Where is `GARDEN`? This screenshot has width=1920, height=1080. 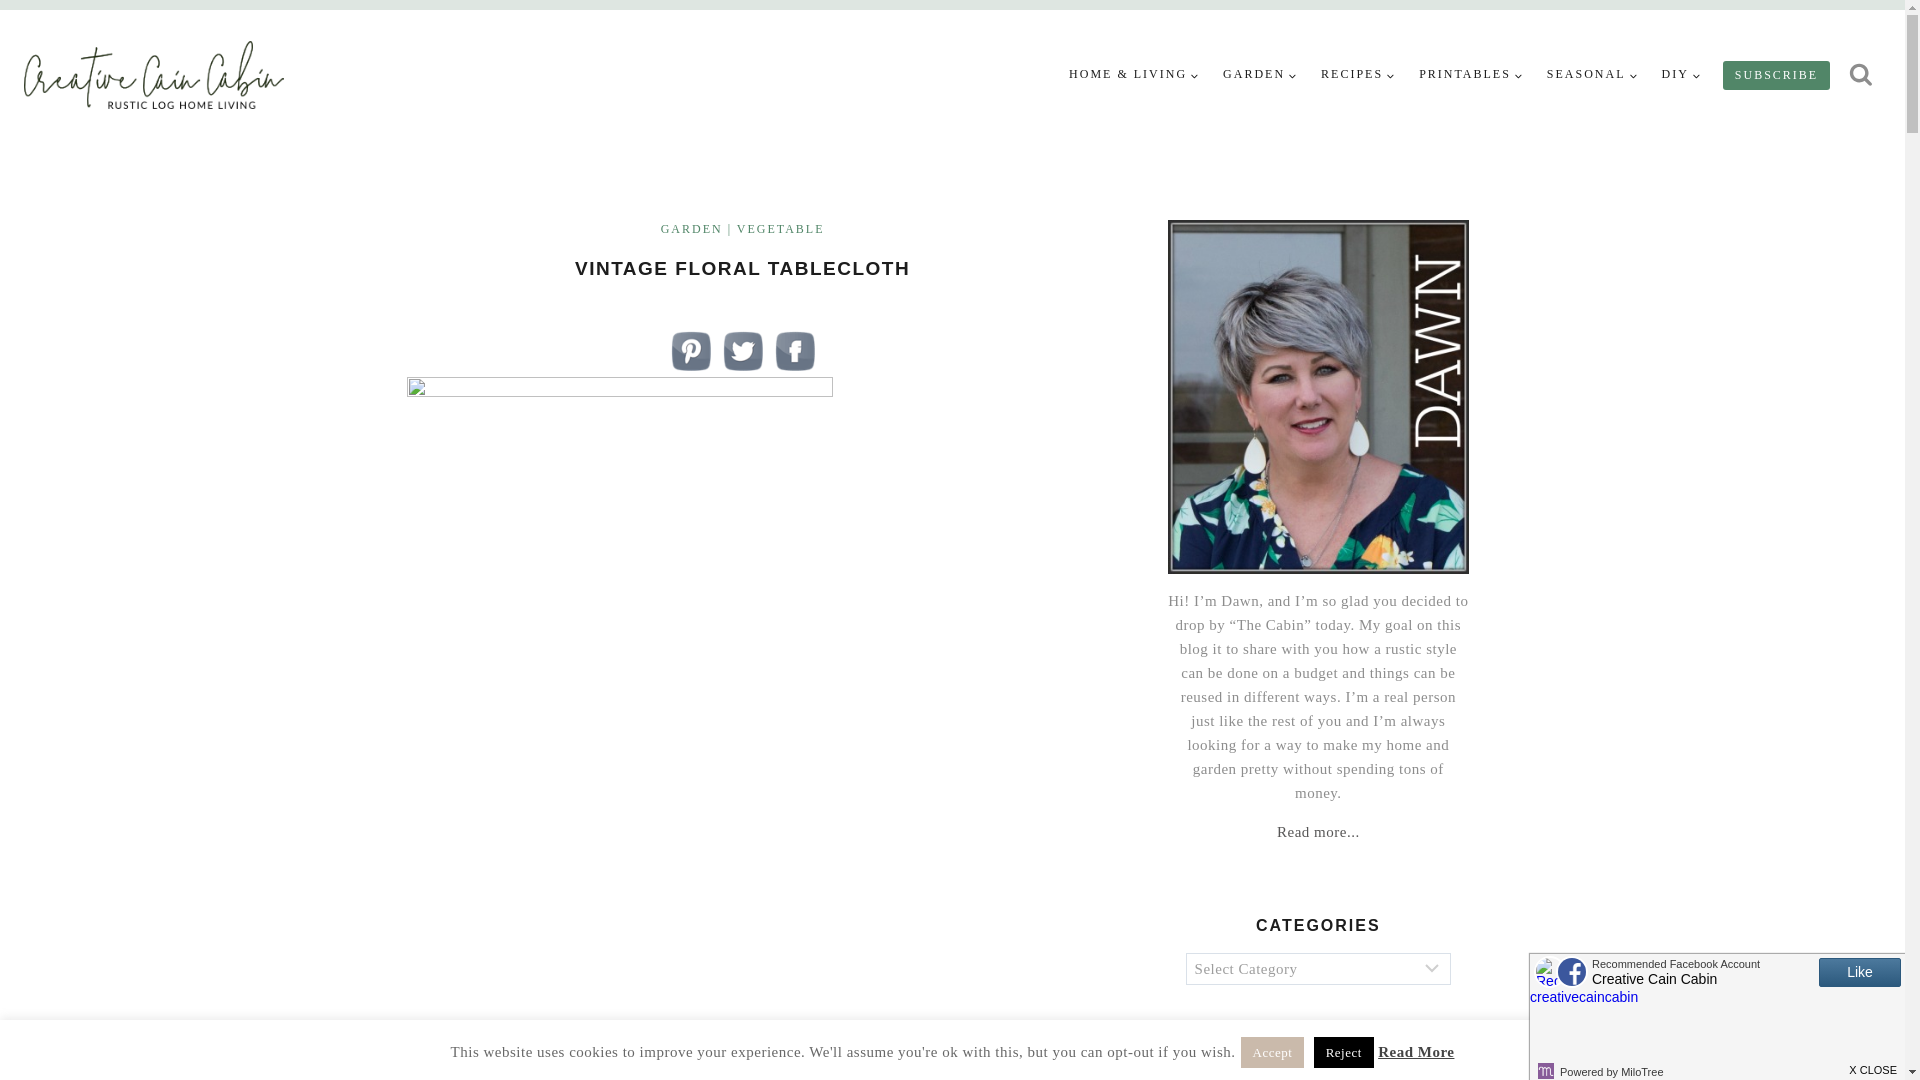 GARDEN is located at coordinates (1260, 74).